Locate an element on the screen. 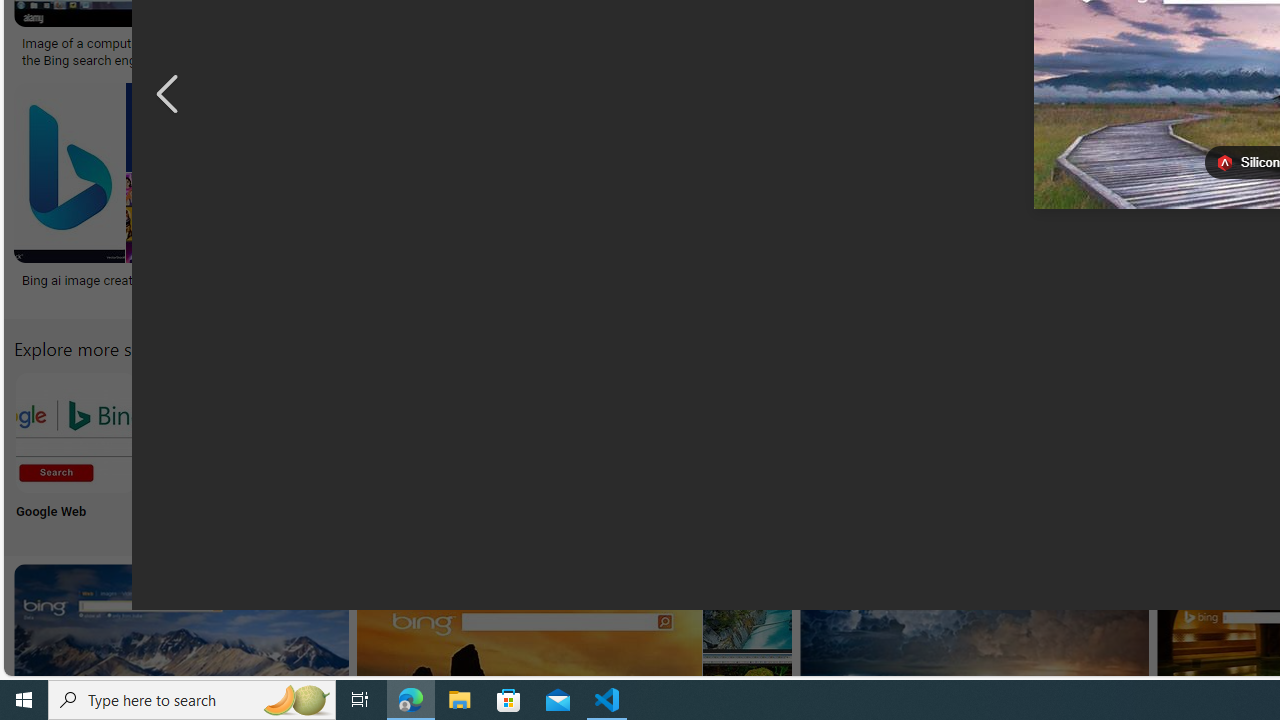  Bing Search Dark Mode is located at coordinates (604, 432).